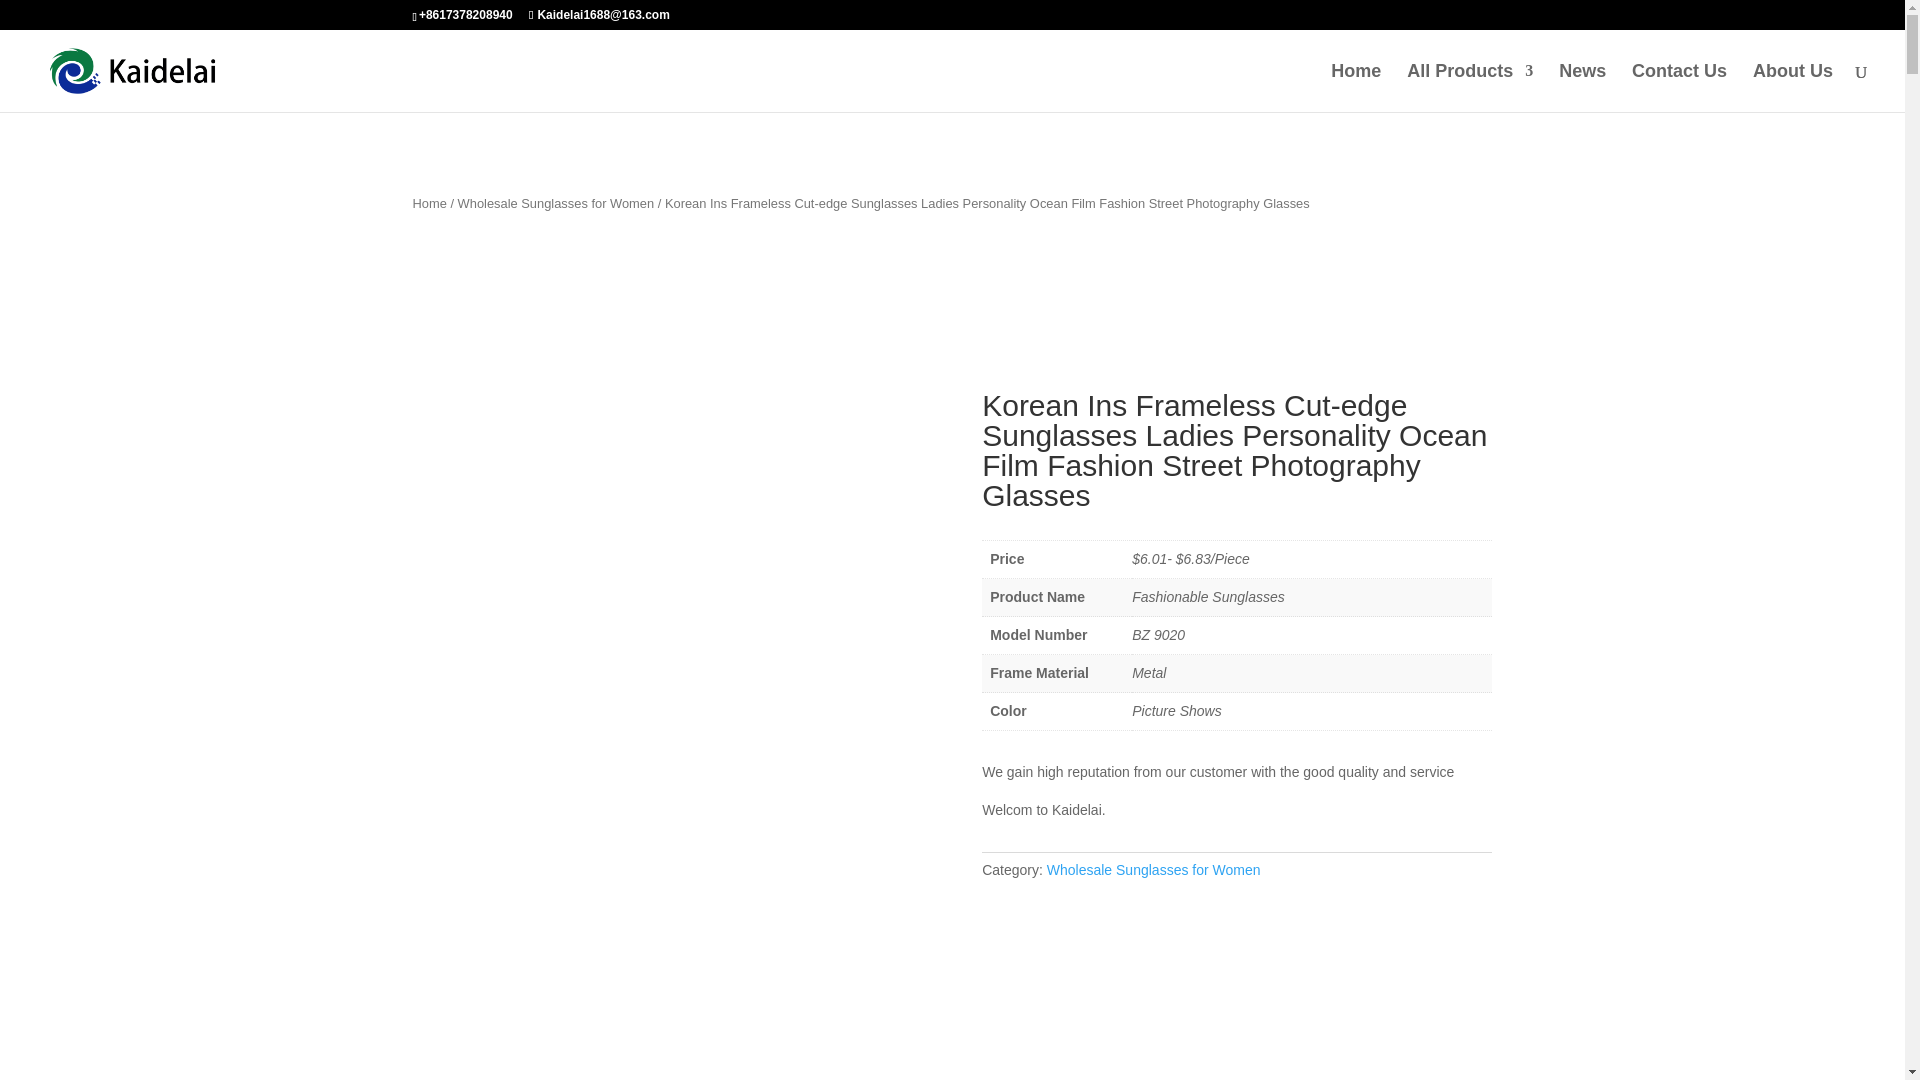  I want to click on Home, so click(1355, 88).